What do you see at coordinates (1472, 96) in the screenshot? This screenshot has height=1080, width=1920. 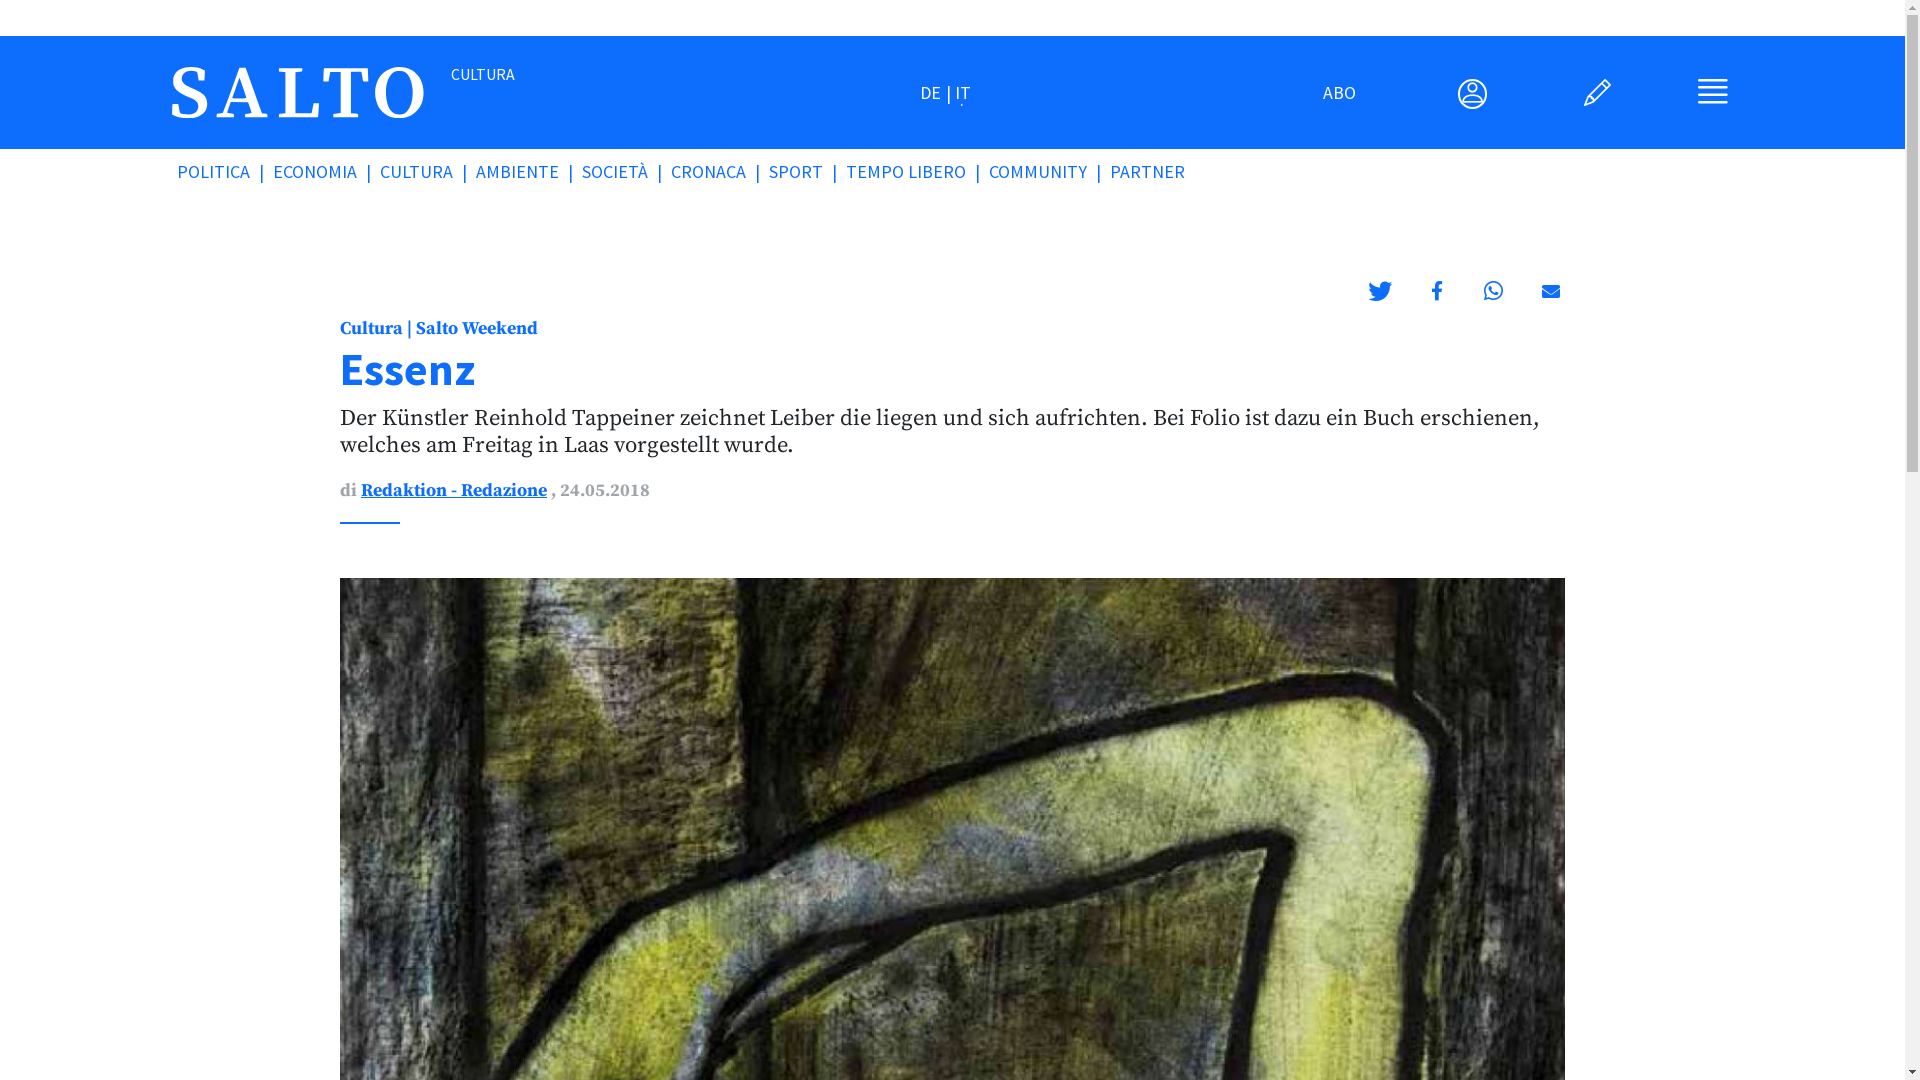 I see `User Menu` at bounding box center [1472, 96].